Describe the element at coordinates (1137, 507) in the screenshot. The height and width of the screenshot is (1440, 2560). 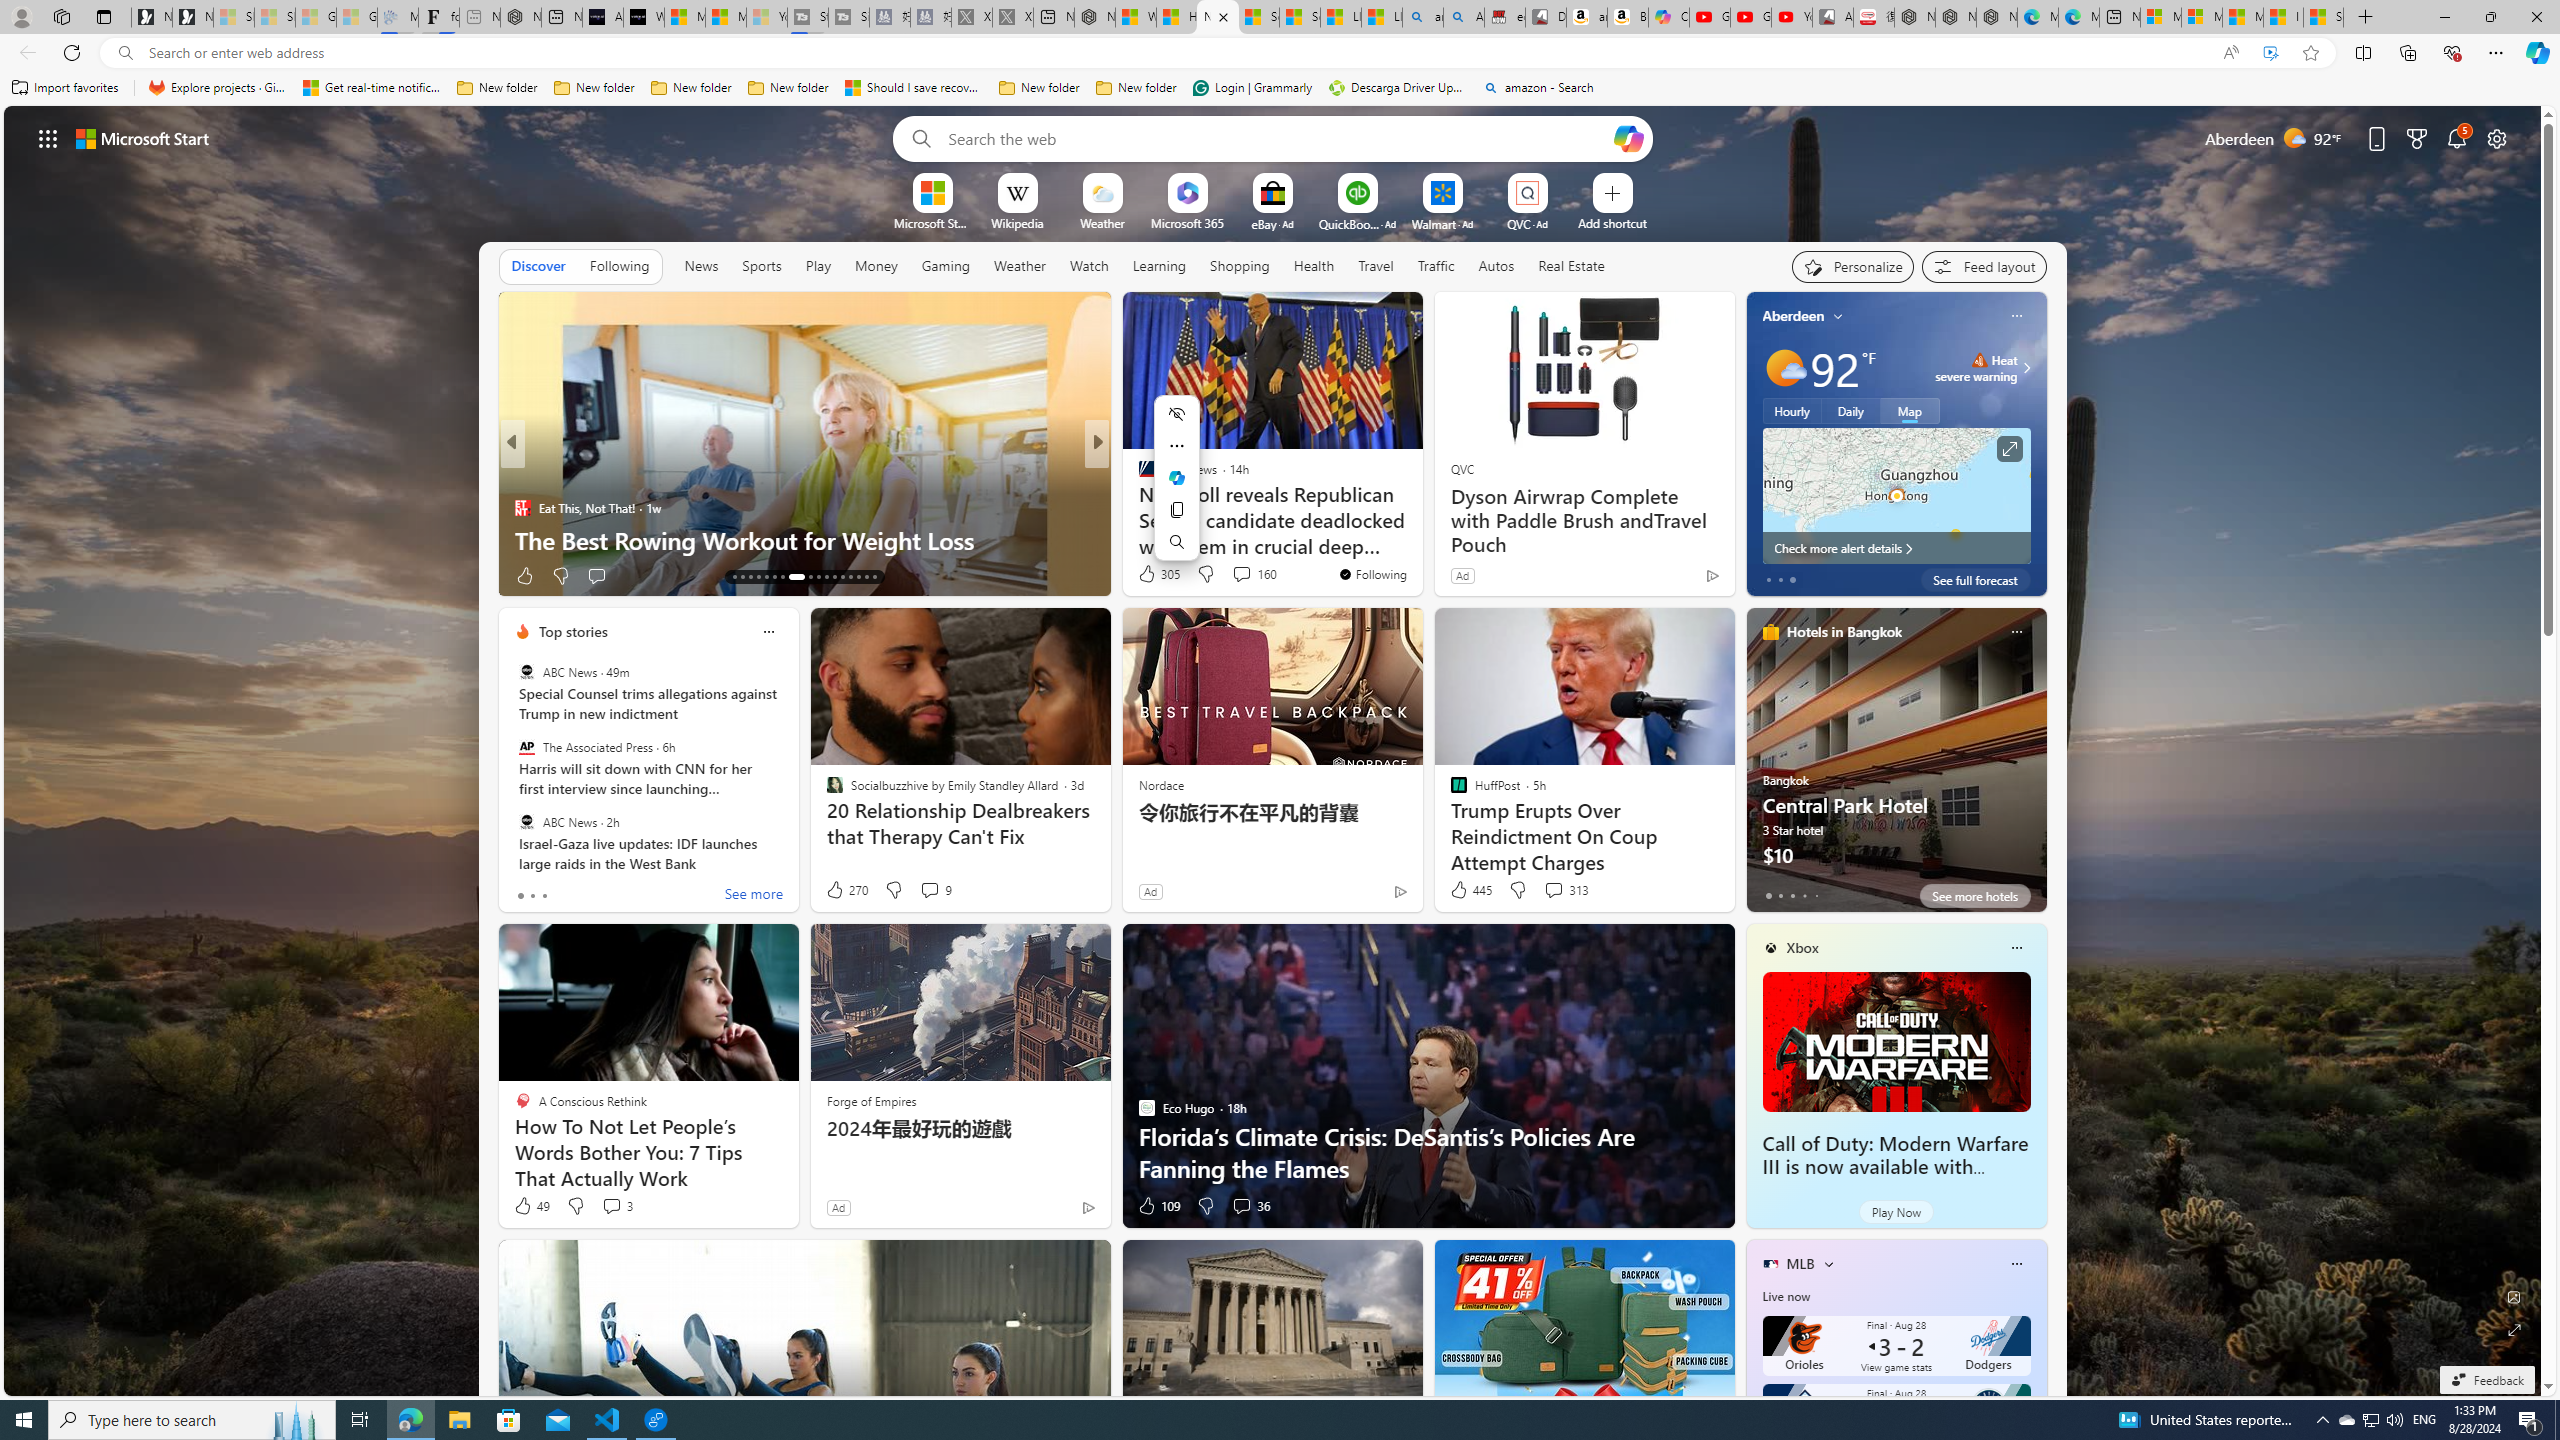
I see `Cents + Purpose` at that location.